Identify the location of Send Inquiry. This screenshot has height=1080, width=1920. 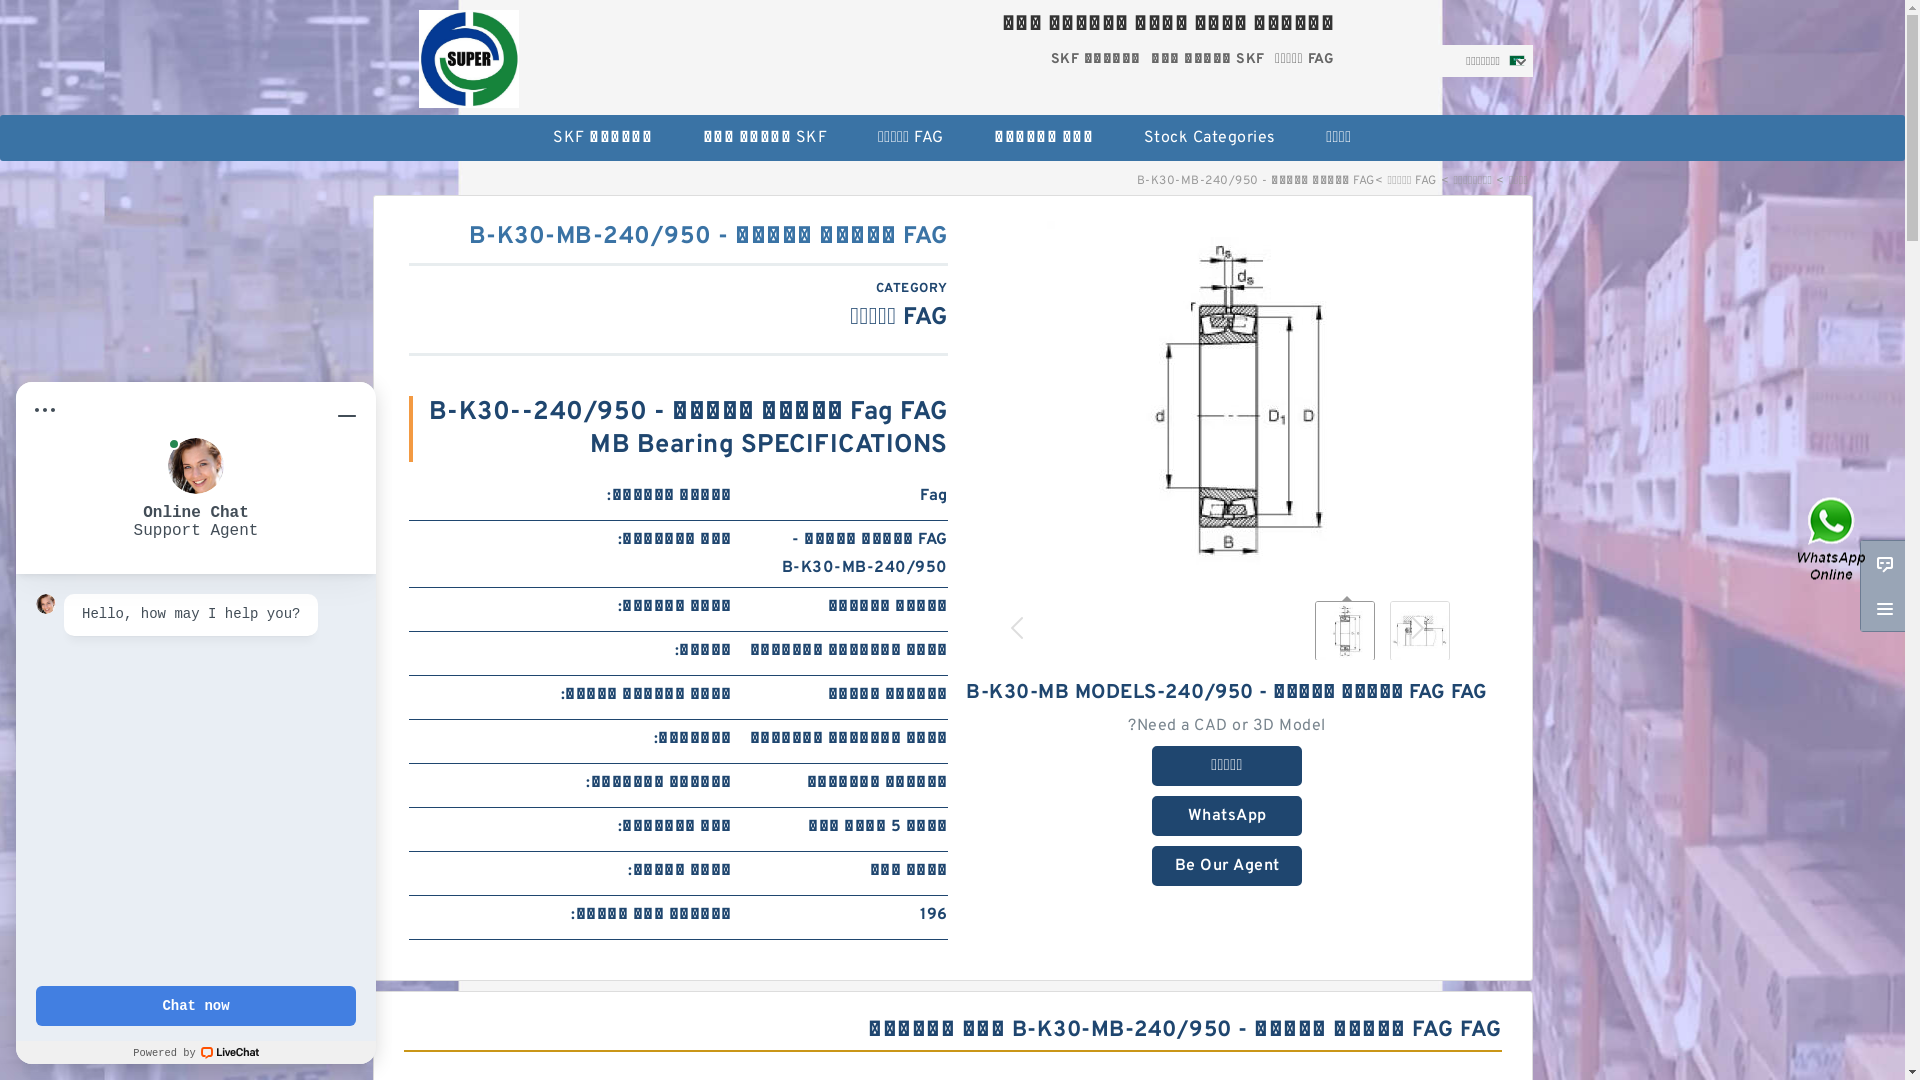
(1885, 563).